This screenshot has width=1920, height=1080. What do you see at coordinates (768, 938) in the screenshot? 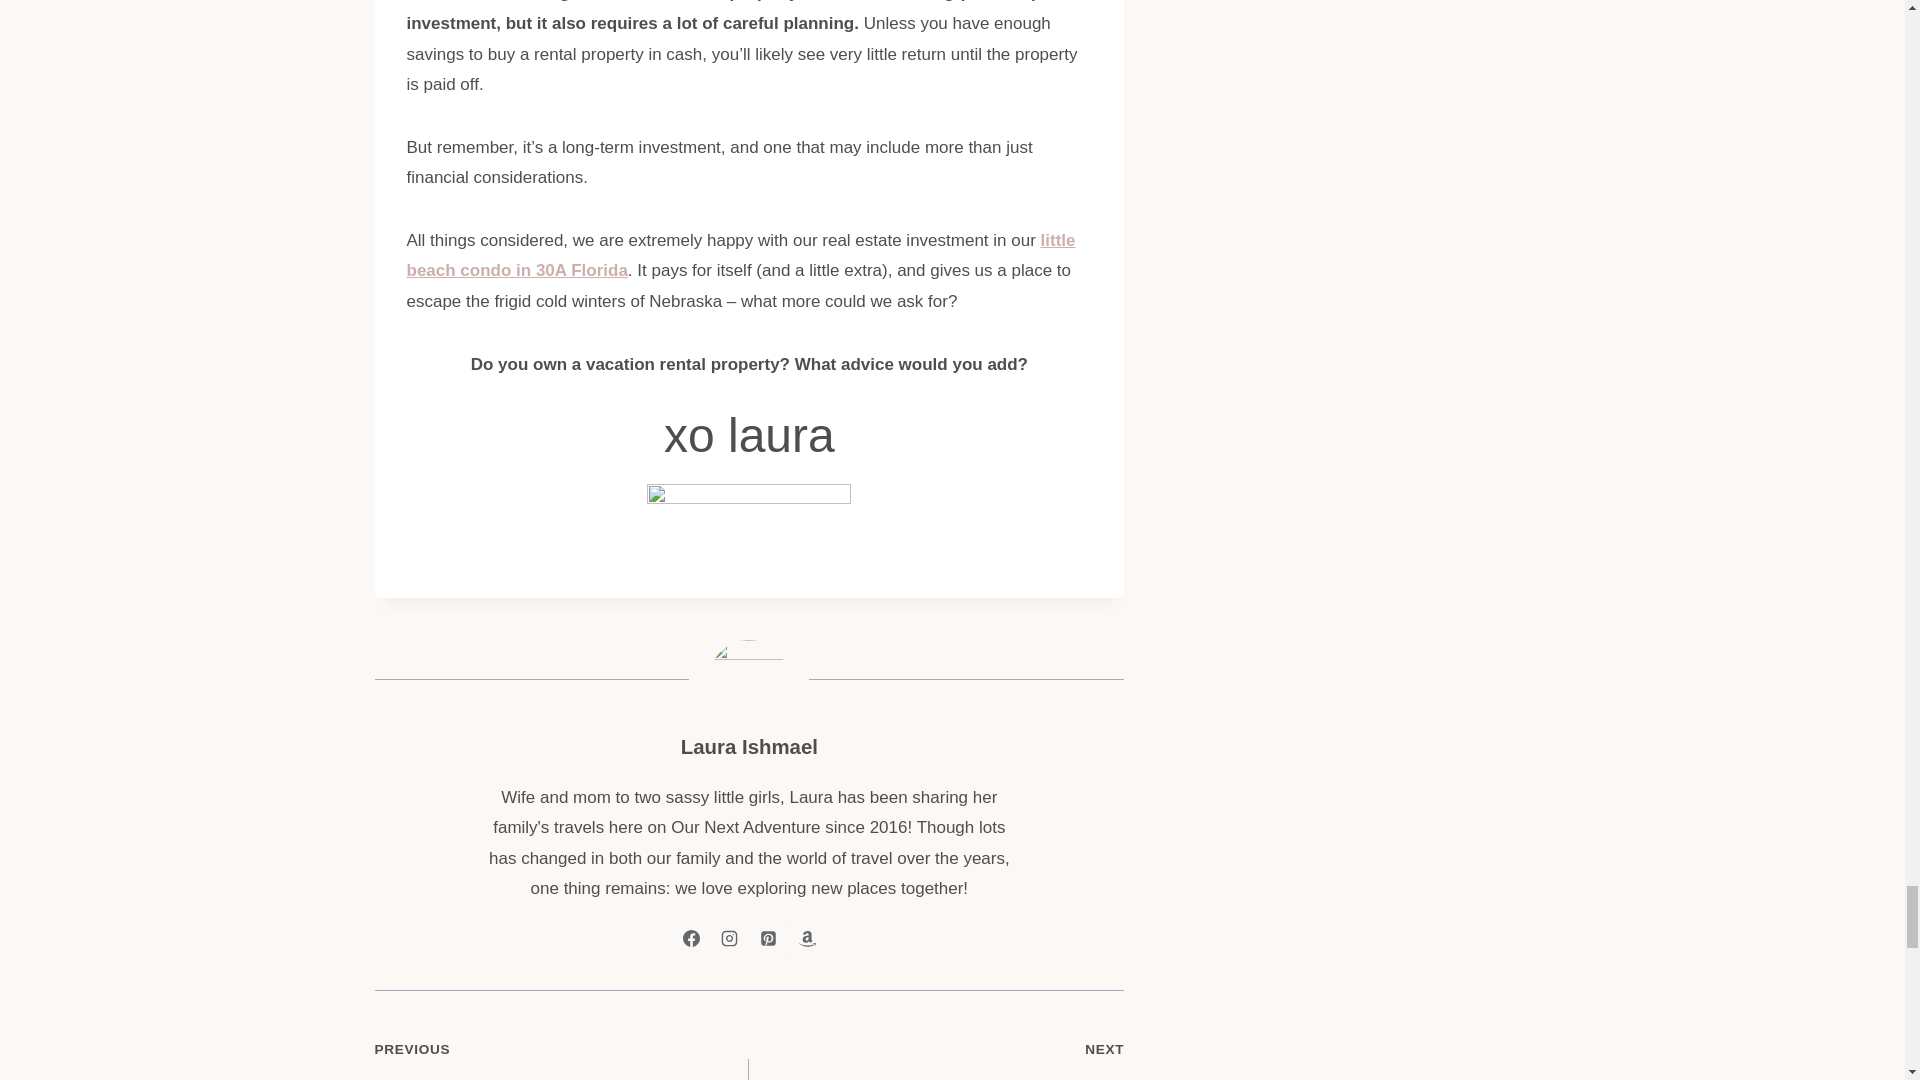
I see `Follow Laura Ishmael on Pinterest` at bounding box center [768, 938].